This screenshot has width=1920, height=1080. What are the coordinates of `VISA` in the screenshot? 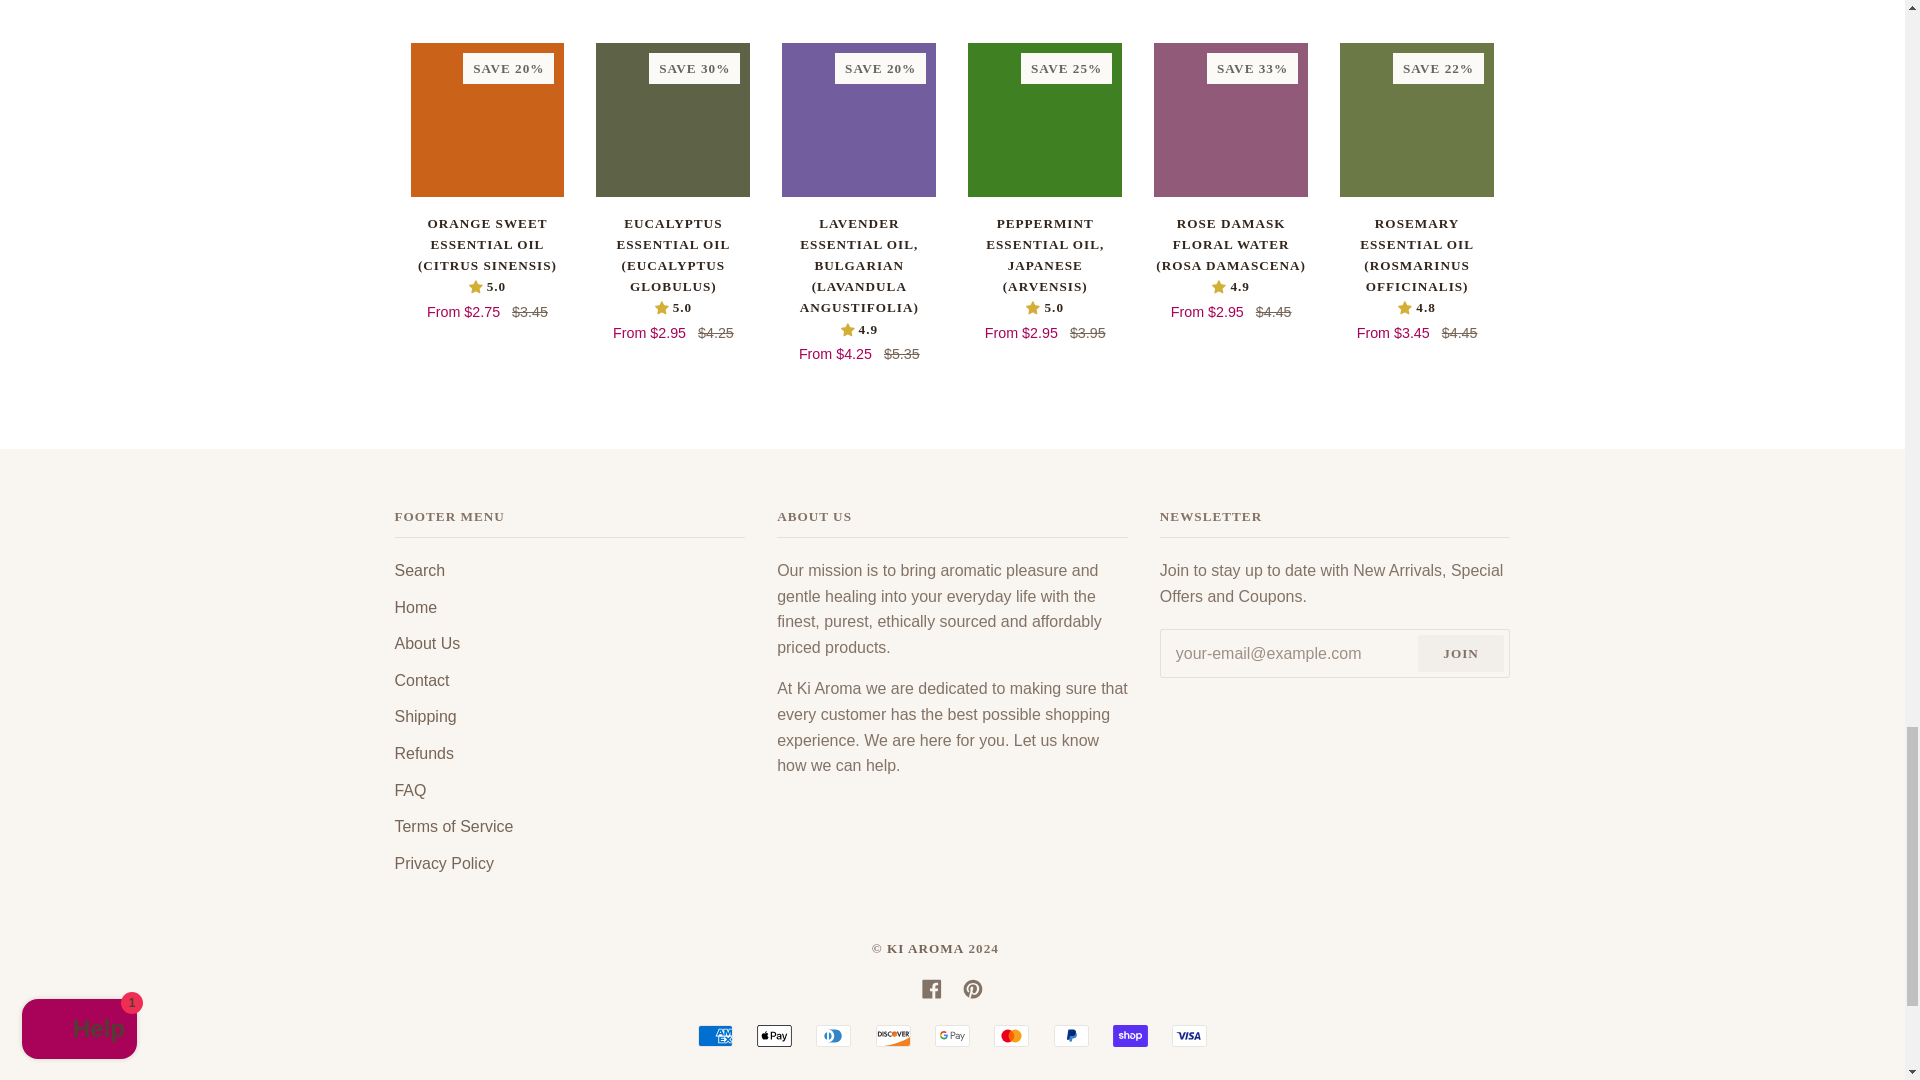 It's located at (1189, 1035).